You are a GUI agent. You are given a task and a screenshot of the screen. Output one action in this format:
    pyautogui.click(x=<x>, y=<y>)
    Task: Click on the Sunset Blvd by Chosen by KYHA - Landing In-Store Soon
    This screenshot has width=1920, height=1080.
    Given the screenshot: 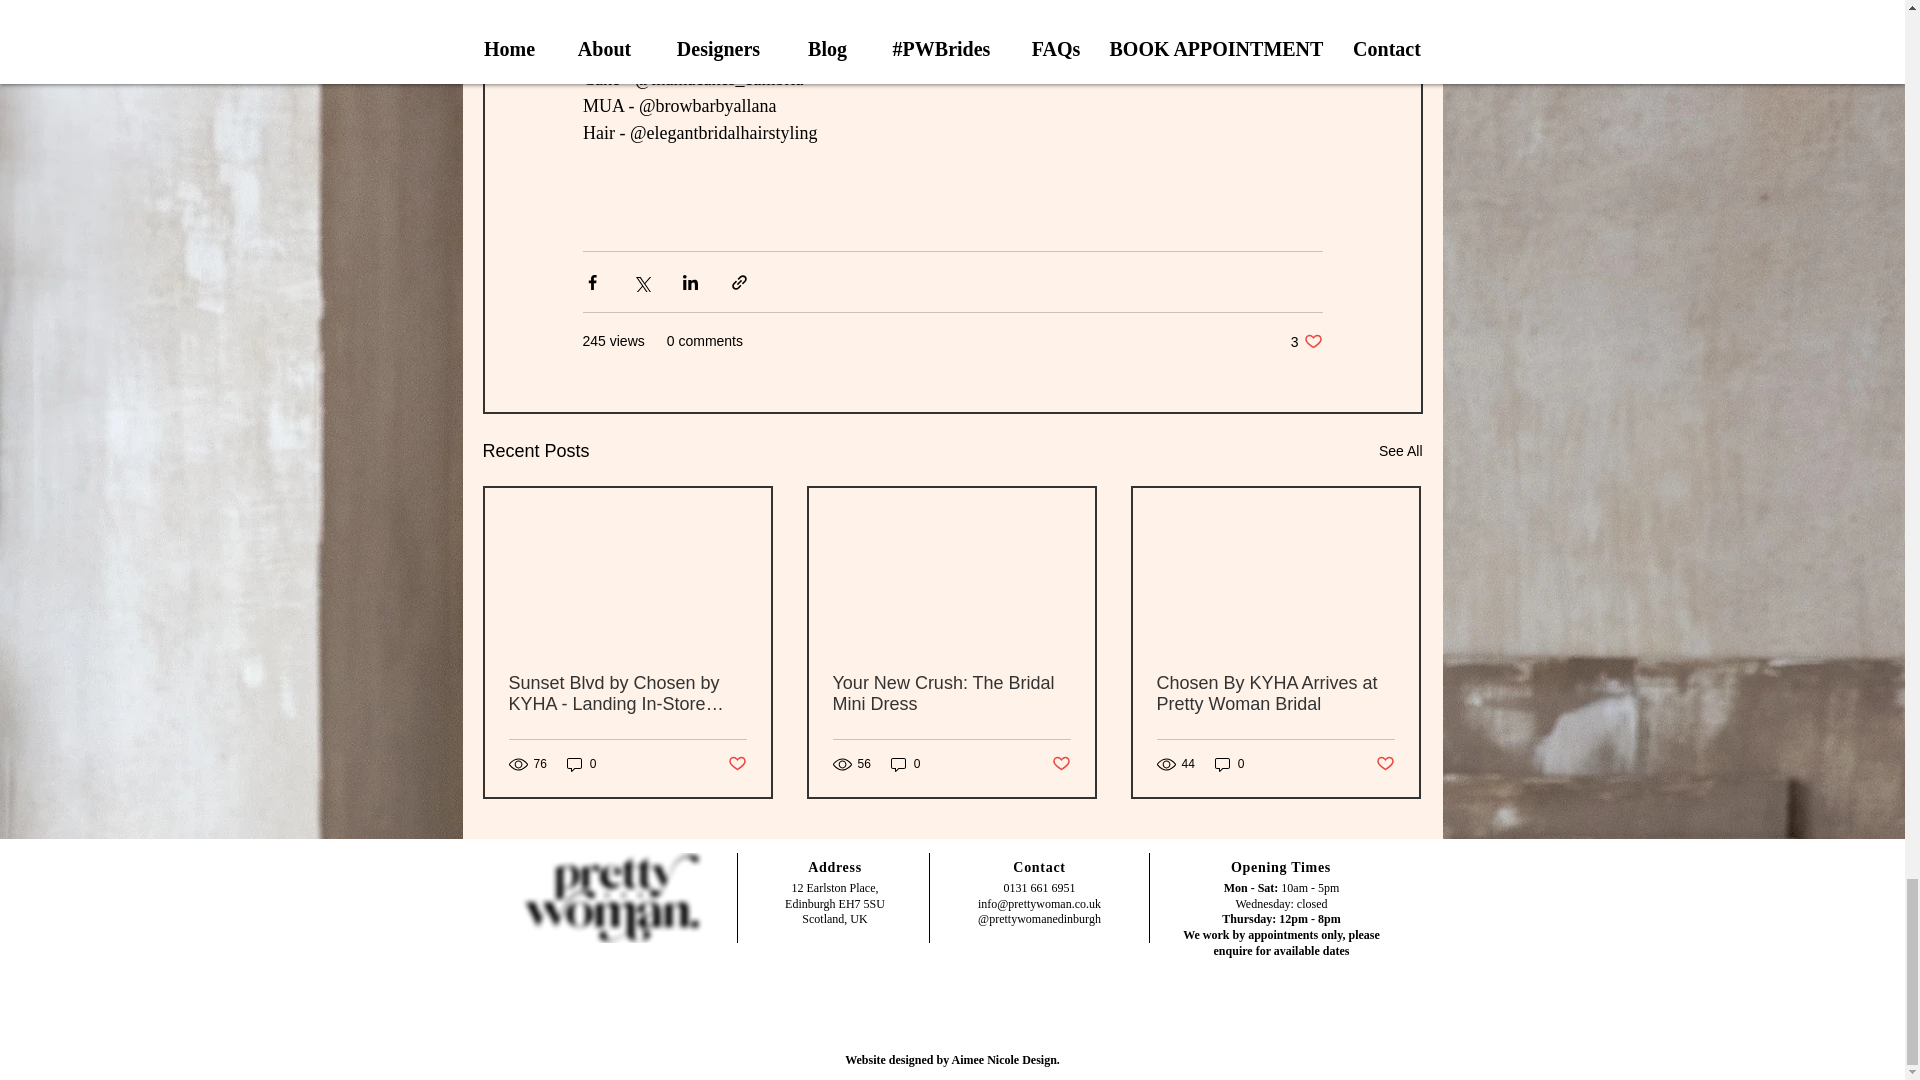 What is the action you would take?
    pyautogui.click(x=627, y=693)
    